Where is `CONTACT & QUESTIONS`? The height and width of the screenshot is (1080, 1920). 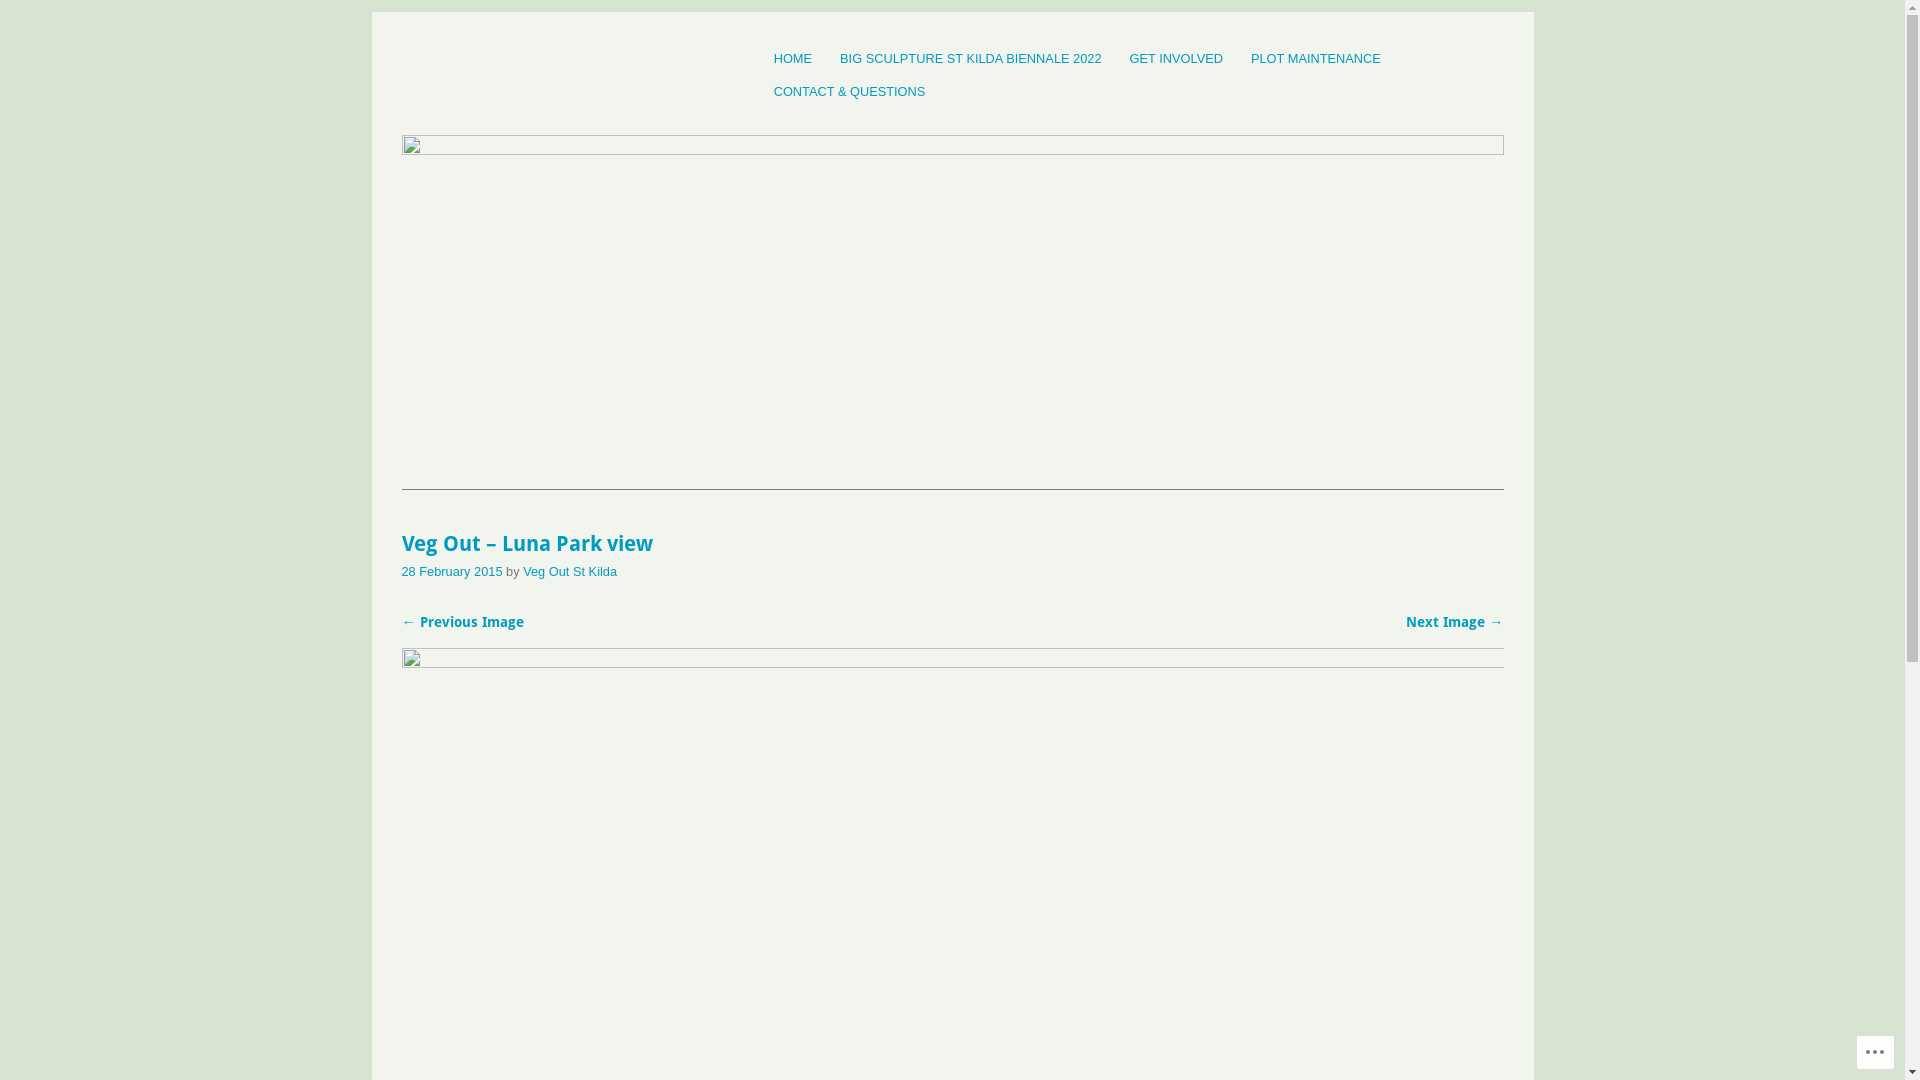
CONTACT & QUESTIONS is located at coordinates (850, 92).